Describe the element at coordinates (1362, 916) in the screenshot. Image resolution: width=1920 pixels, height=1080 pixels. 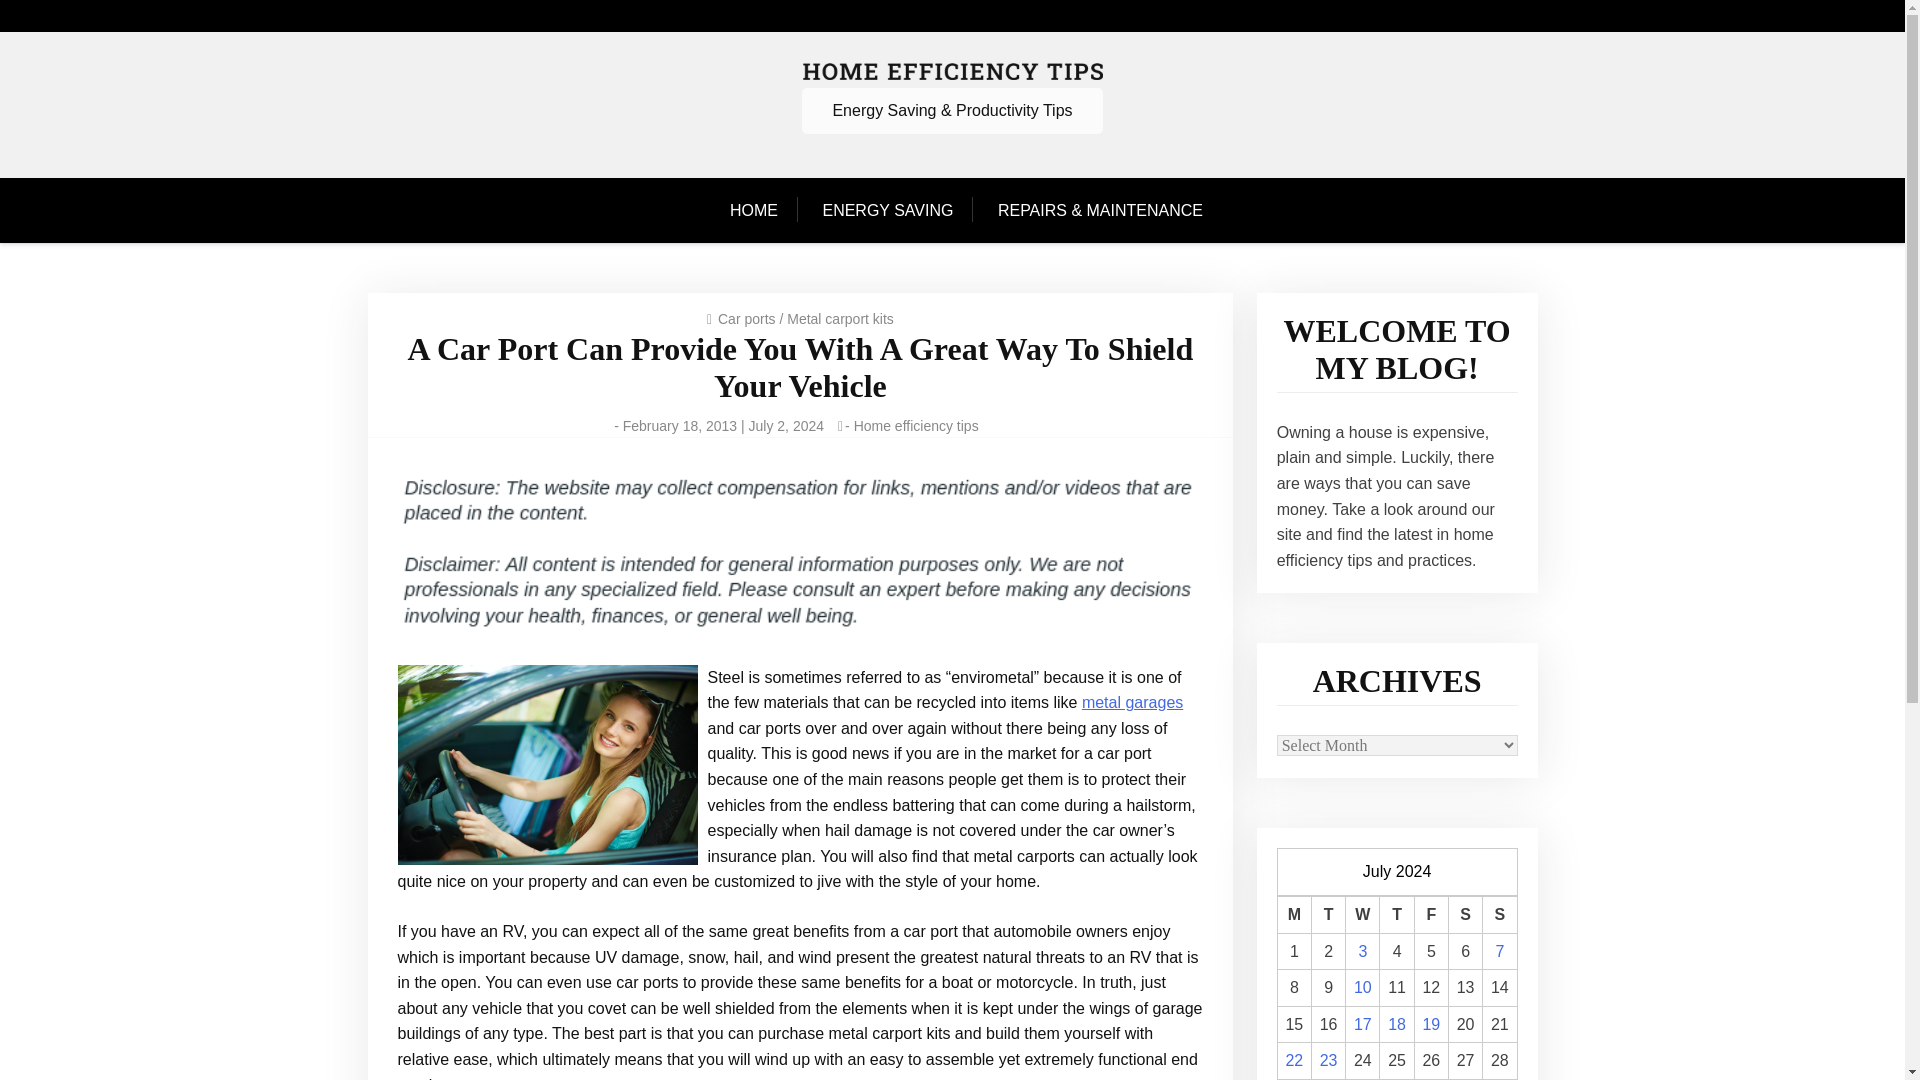
I see `Wednesday` at that location.